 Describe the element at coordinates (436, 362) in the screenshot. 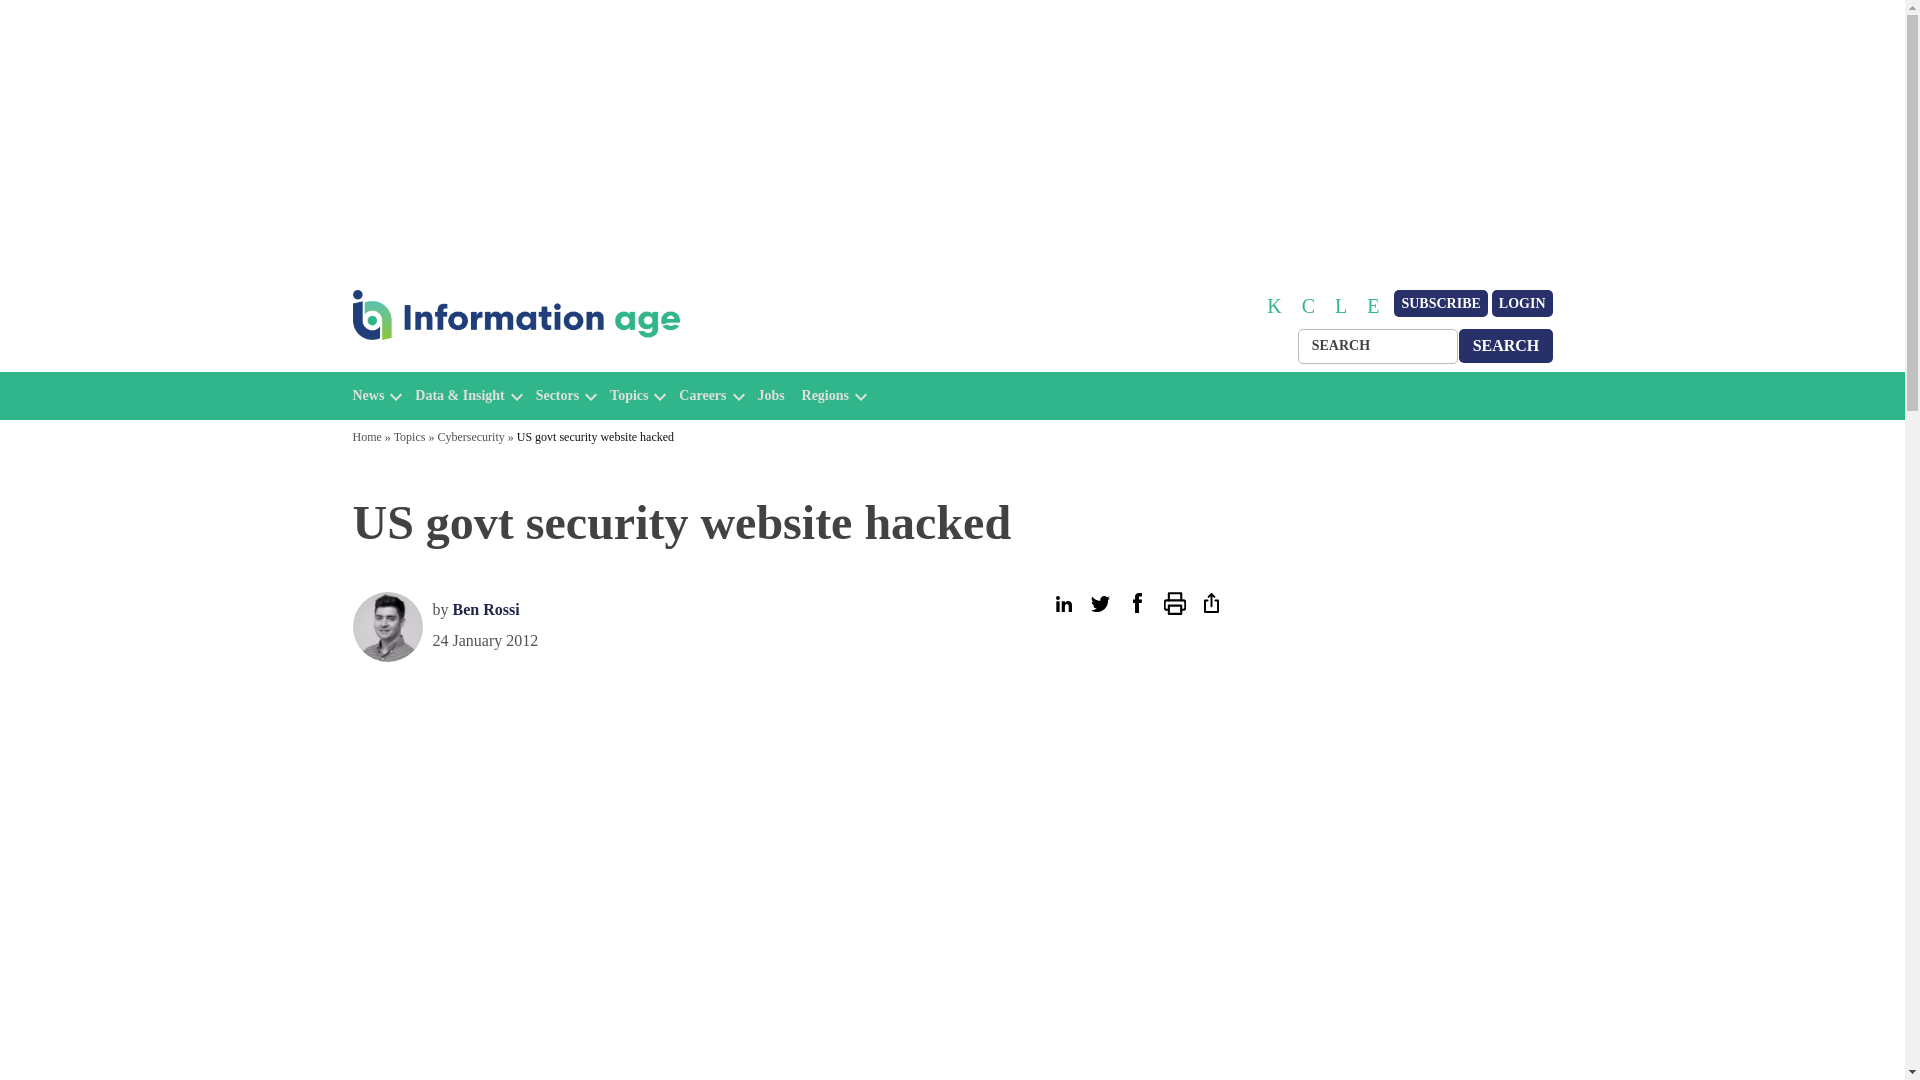

I see `Information Age` at that location.